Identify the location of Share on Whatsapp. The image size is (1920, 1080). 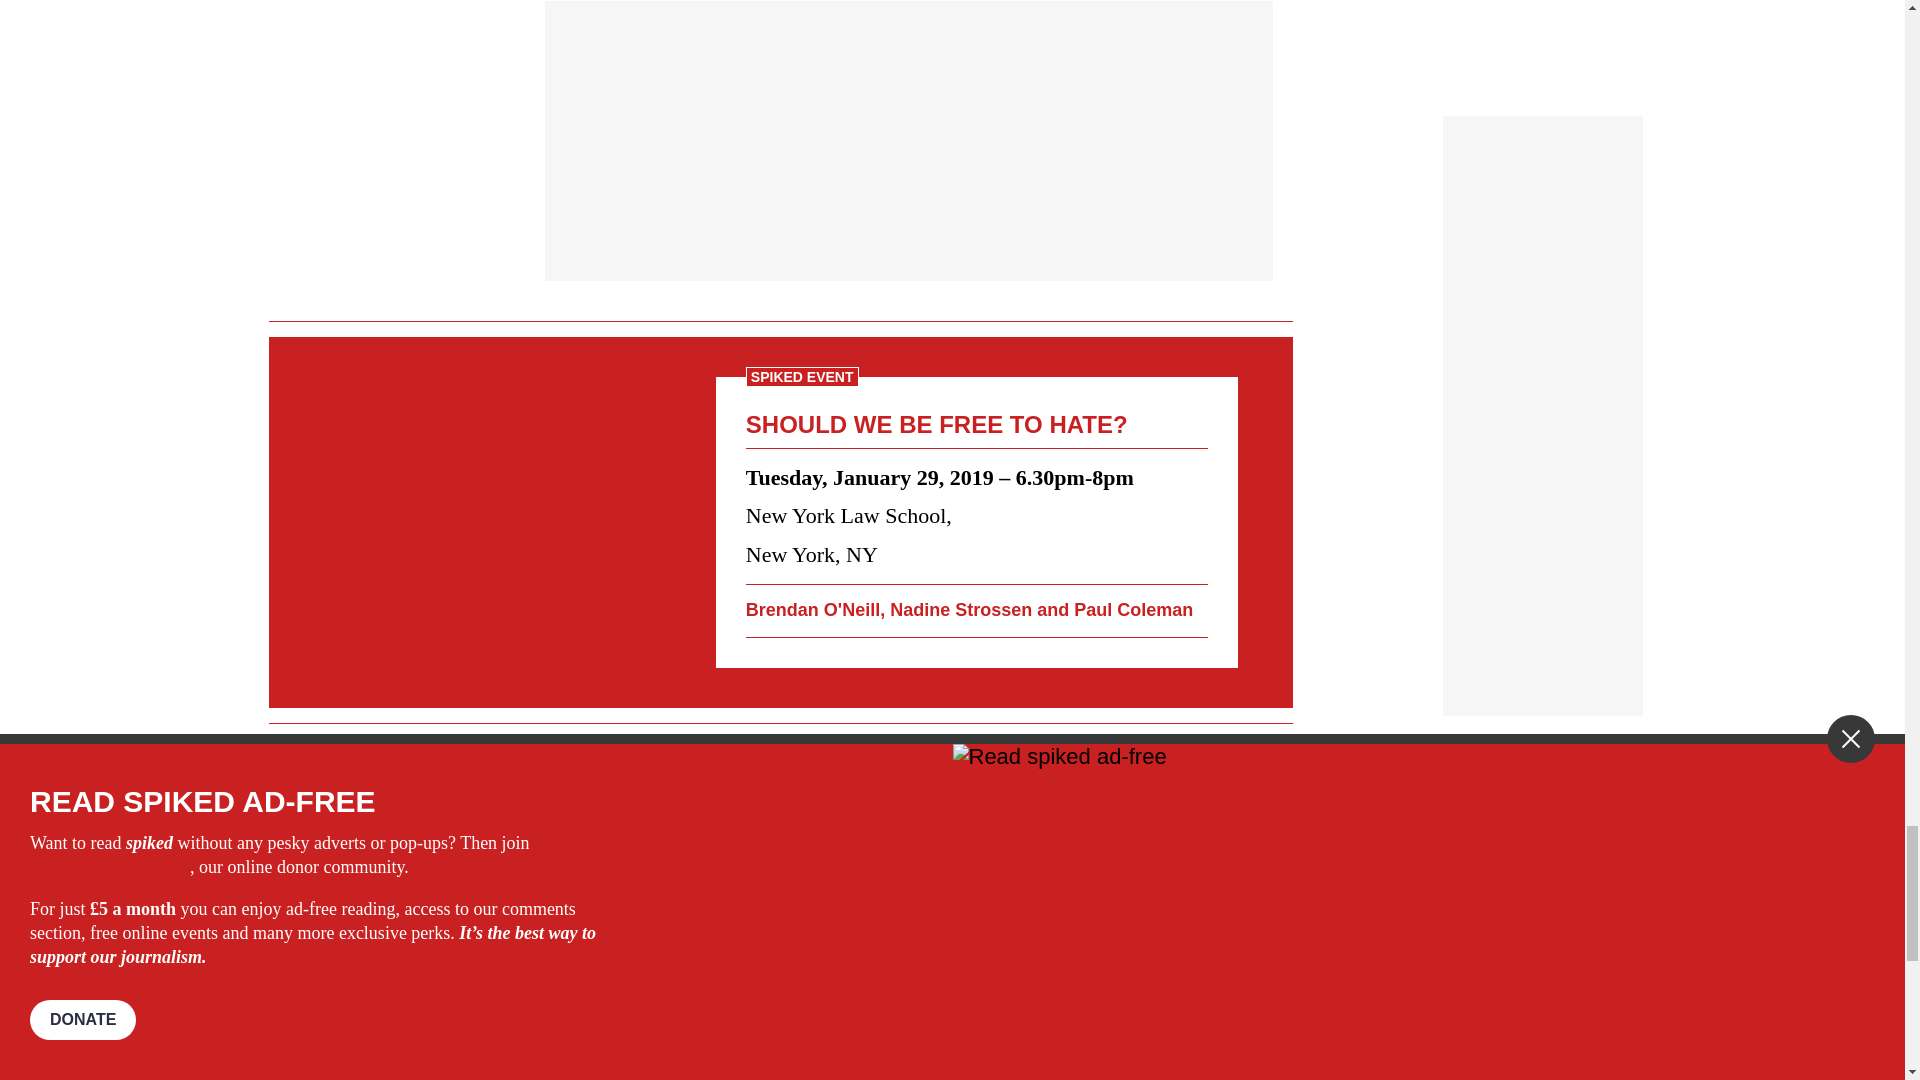
(652, 895).